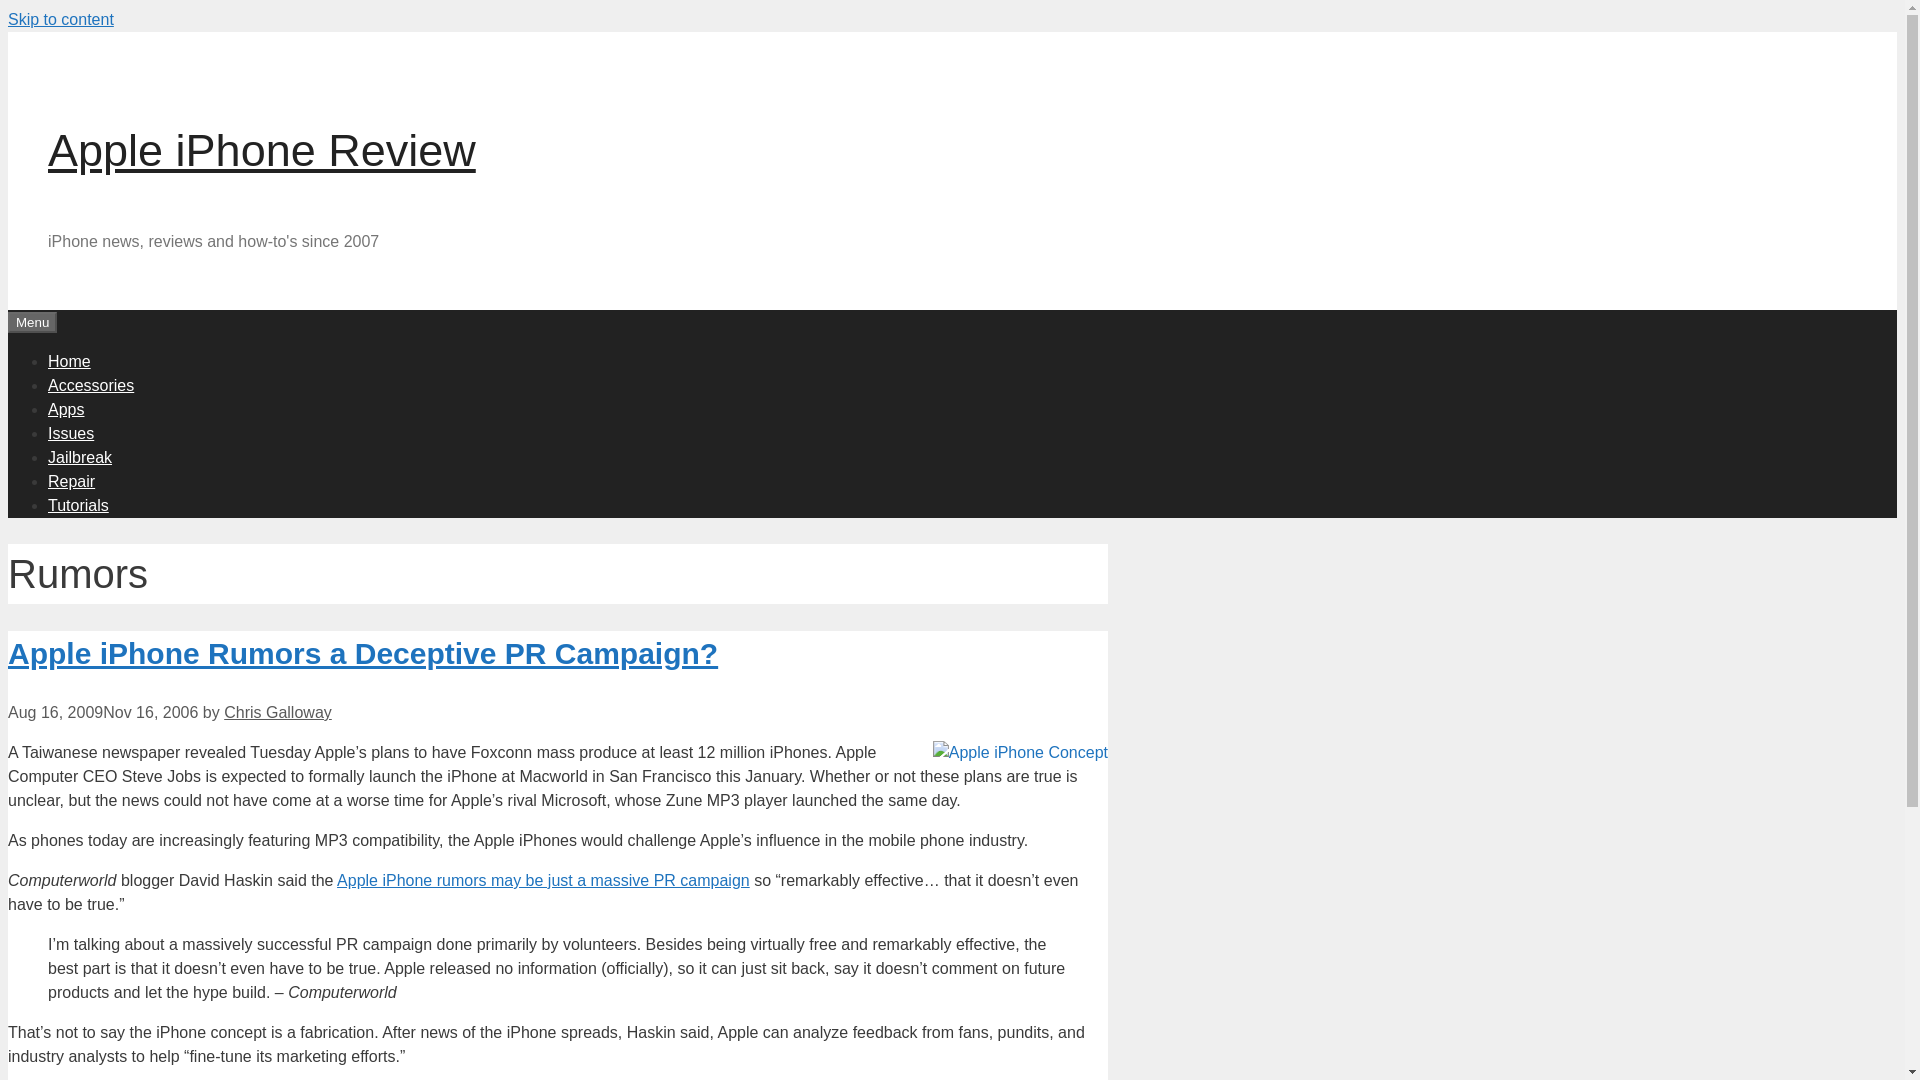 The height and width of the screenshot is (1080, 1920). I want to click on Tutorials, so click(78, 504).